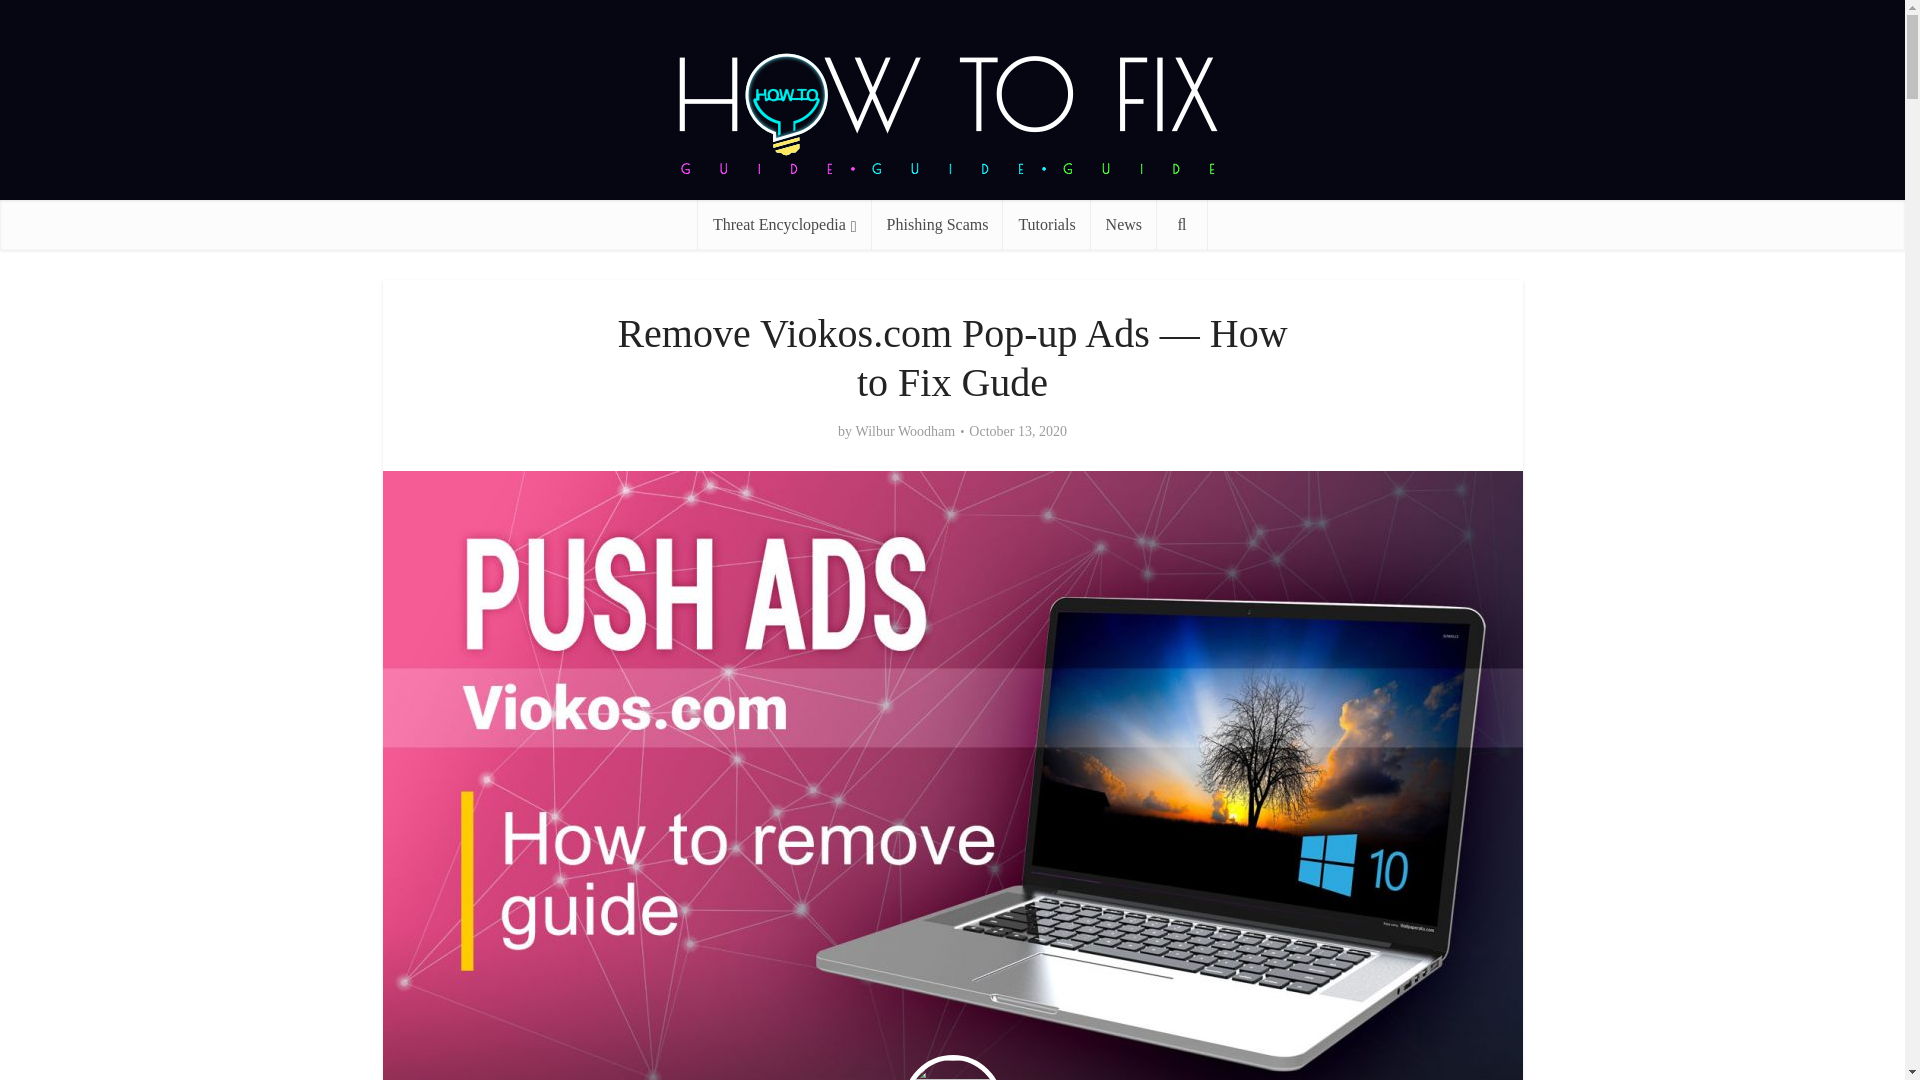  Describe the element at coordinates (938, 224) in the screenshot. I see `Phishing Scams` at that location.